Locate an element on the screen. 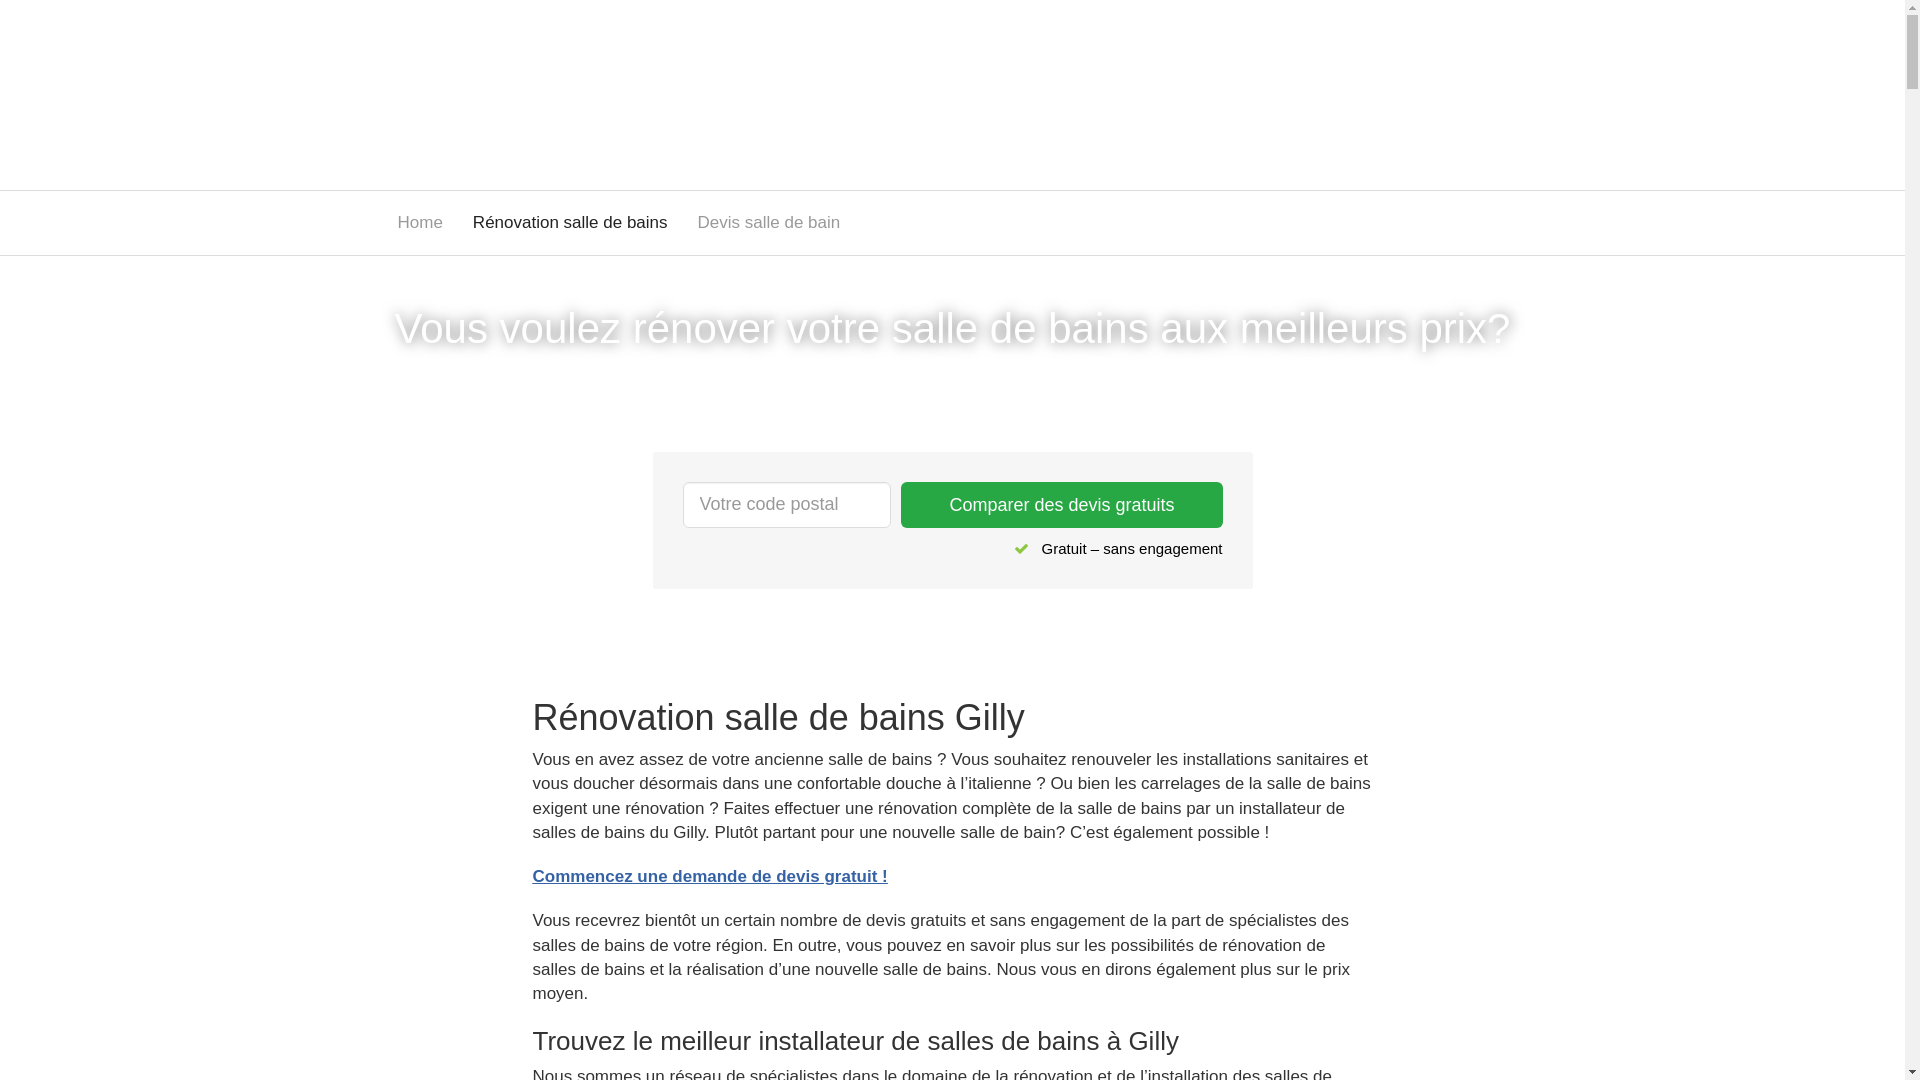 Image resolution: width=1920 pixels, height=1080 pixels. Comparer des devis gratuits is located at coordinates (1062, 505).